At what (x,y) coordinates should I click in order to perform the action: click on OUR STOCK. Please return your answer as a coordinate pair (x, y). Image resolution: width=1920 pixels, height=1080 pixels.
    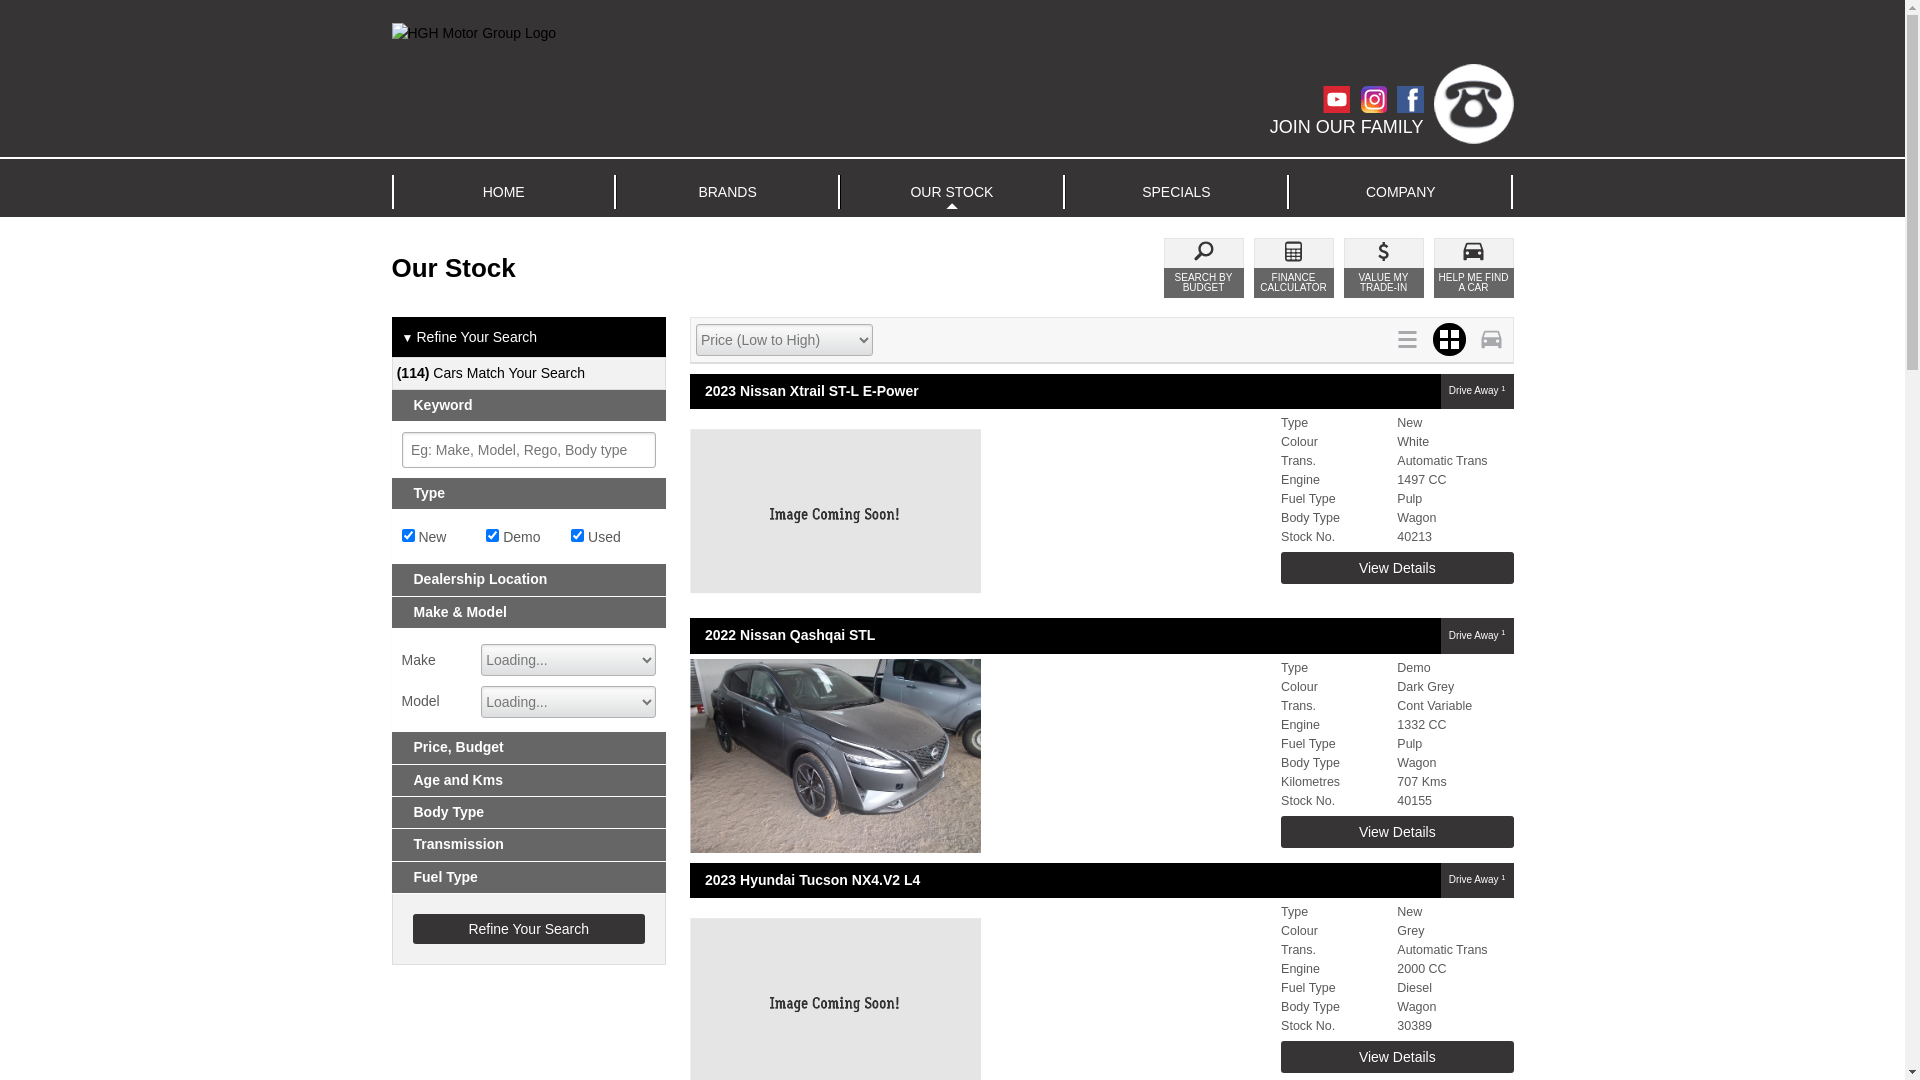
    Looking at the image, I should click on (952, 192).